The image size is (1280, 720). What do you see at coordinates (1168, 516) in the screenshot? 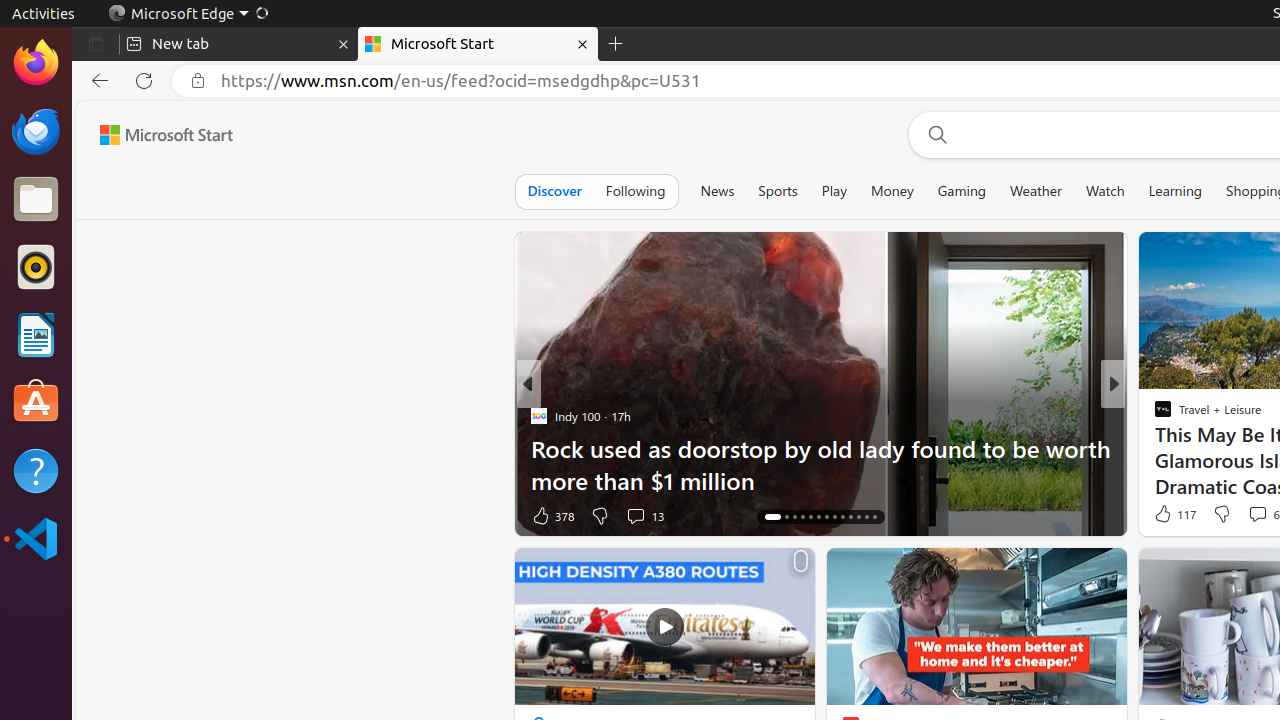
I see `205 Like` at bounding box center [1168, 516].